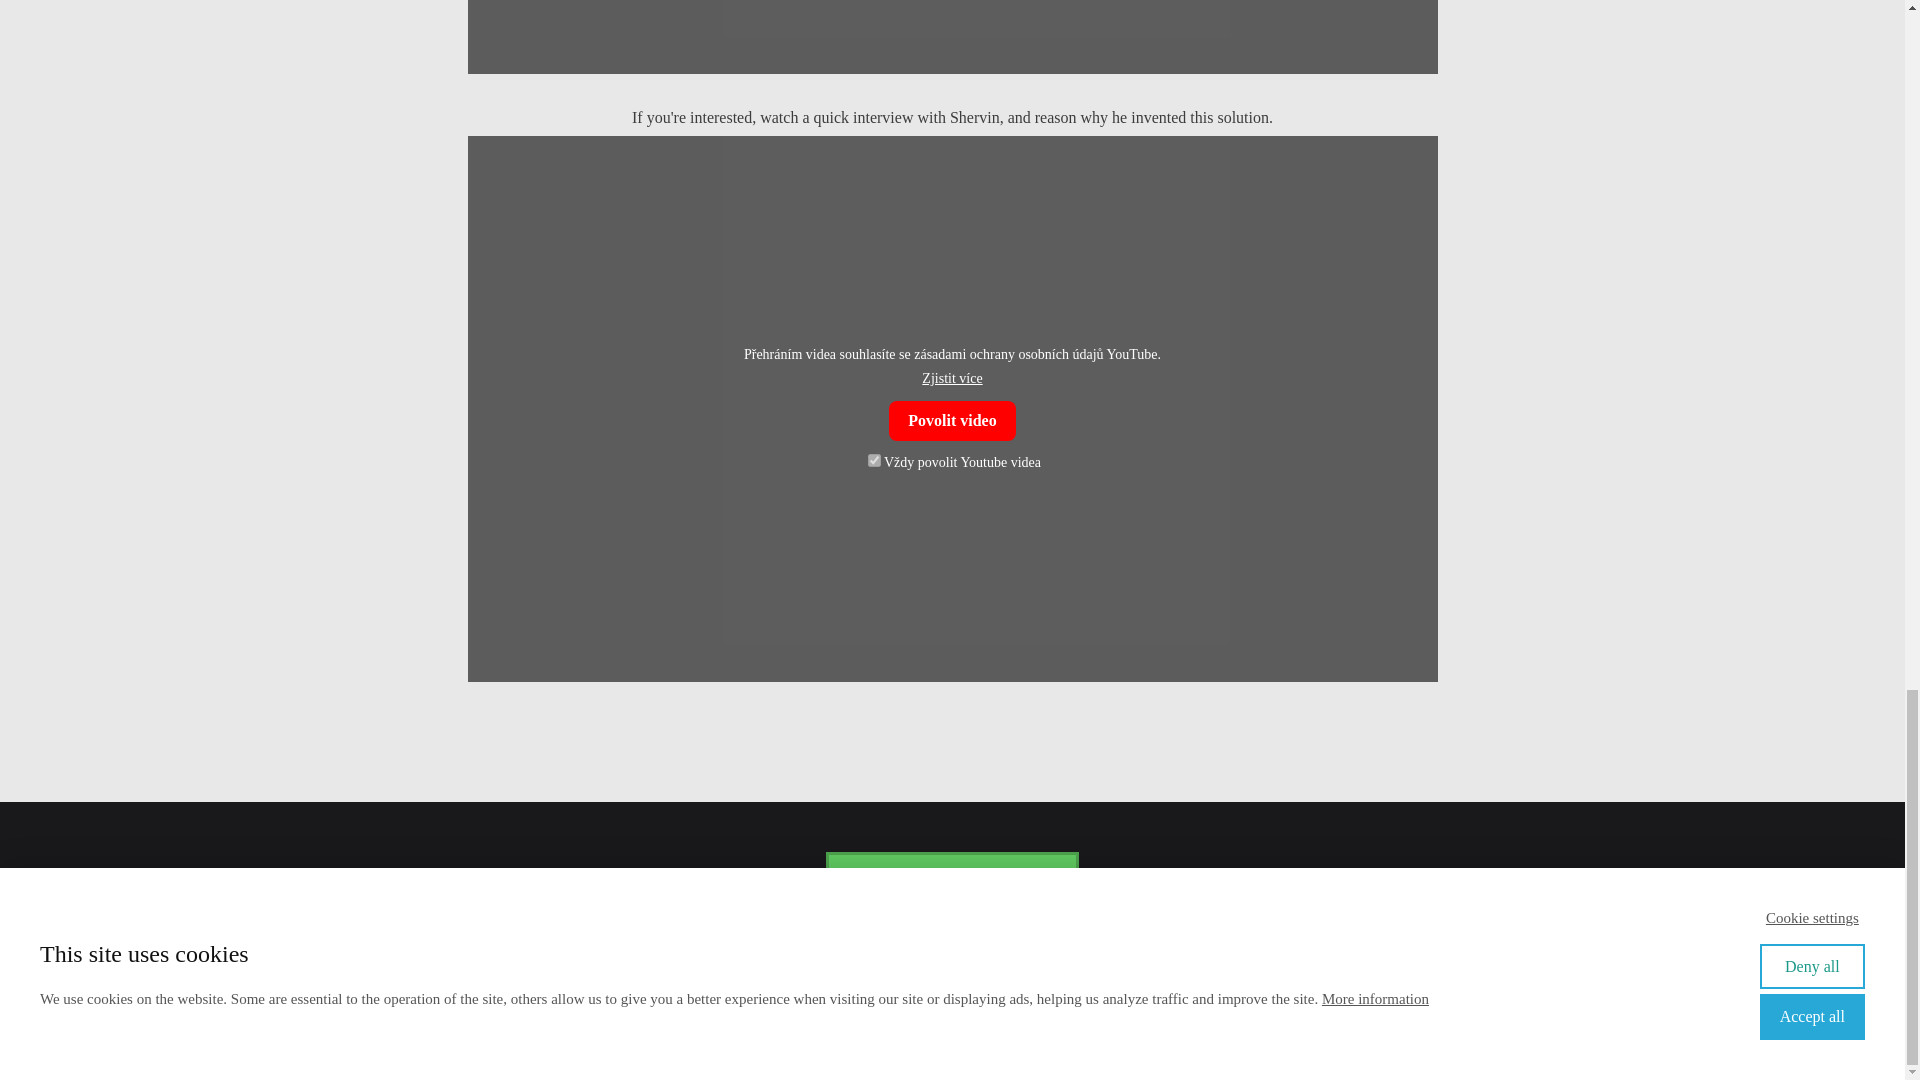 The height and width of the screenshot is (1080, 1920). What do you see at coordinates (870, 1016) in the screenshot?
I see `Earnings Disclaimer` at bounding box center [870, 1016].